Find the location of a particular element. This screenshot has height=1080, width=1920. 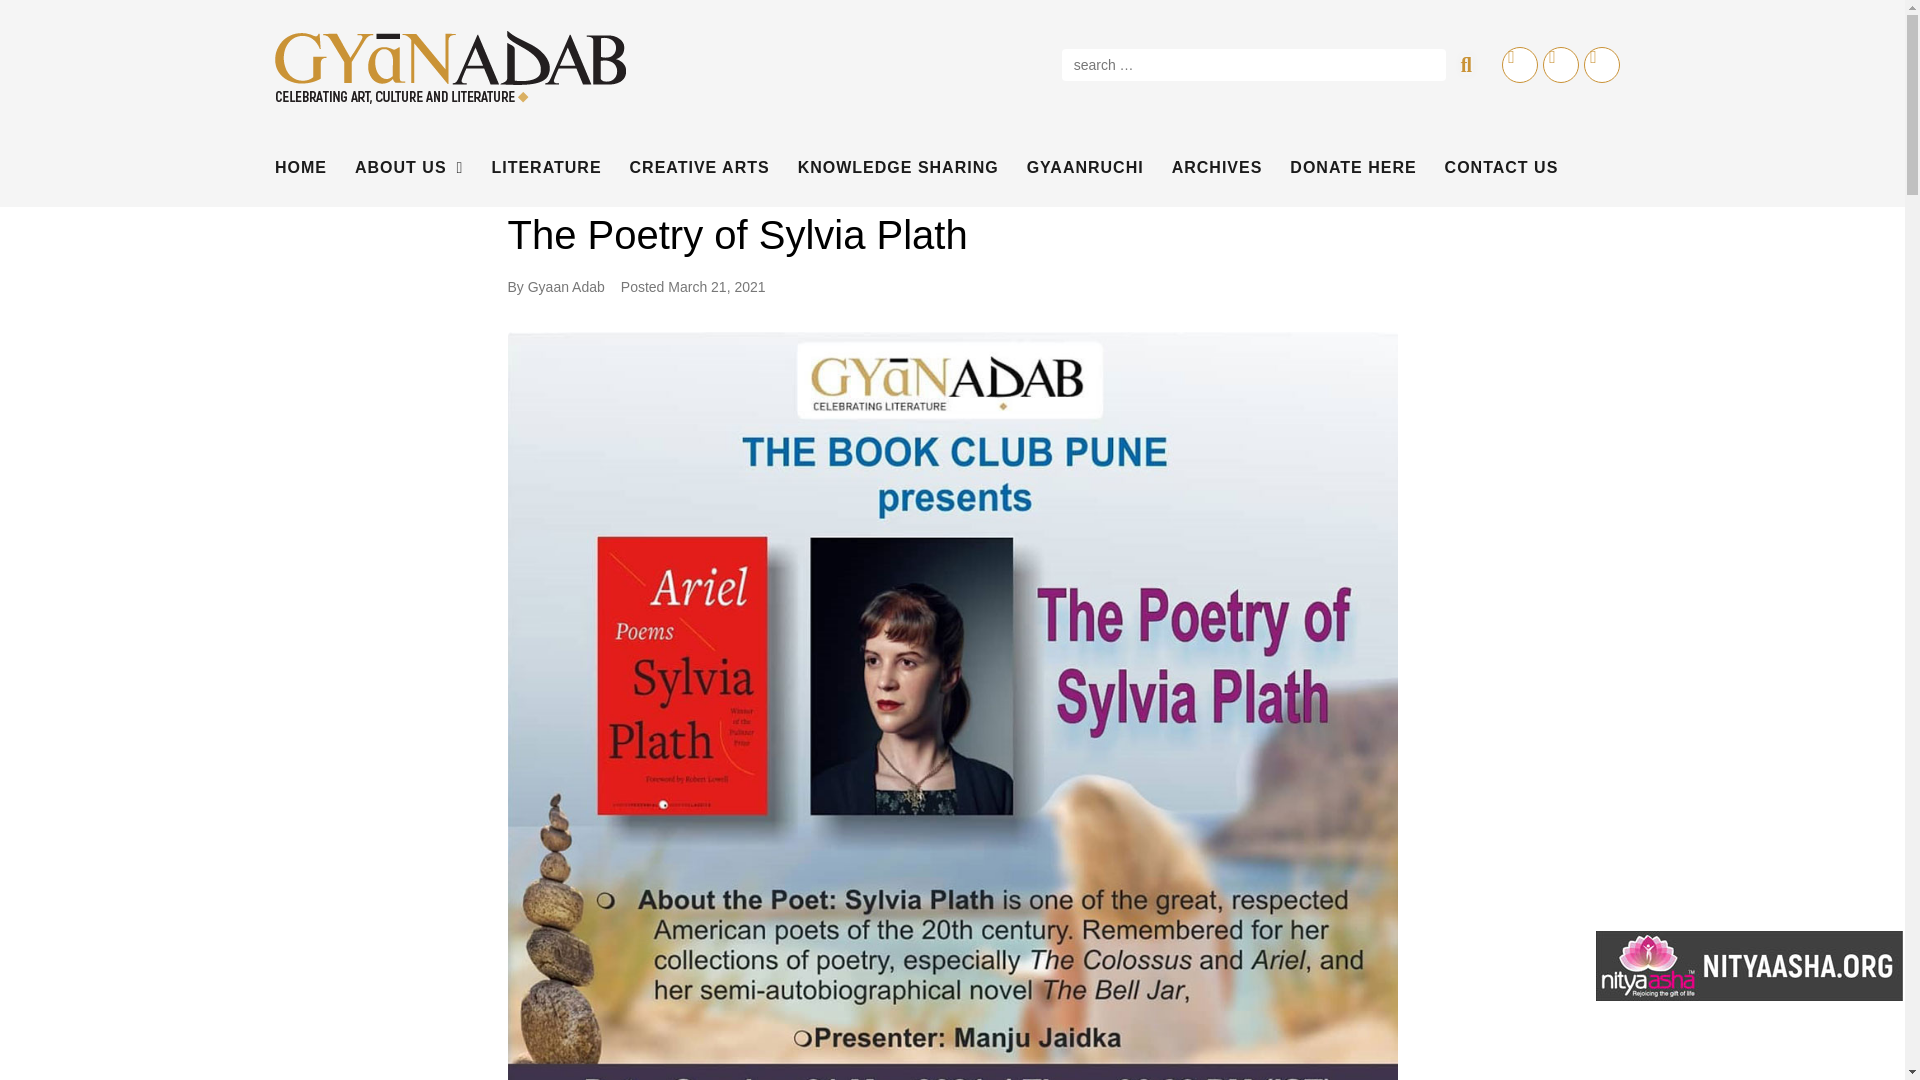

DONATE HERE is located at coordinates (1353, 168).